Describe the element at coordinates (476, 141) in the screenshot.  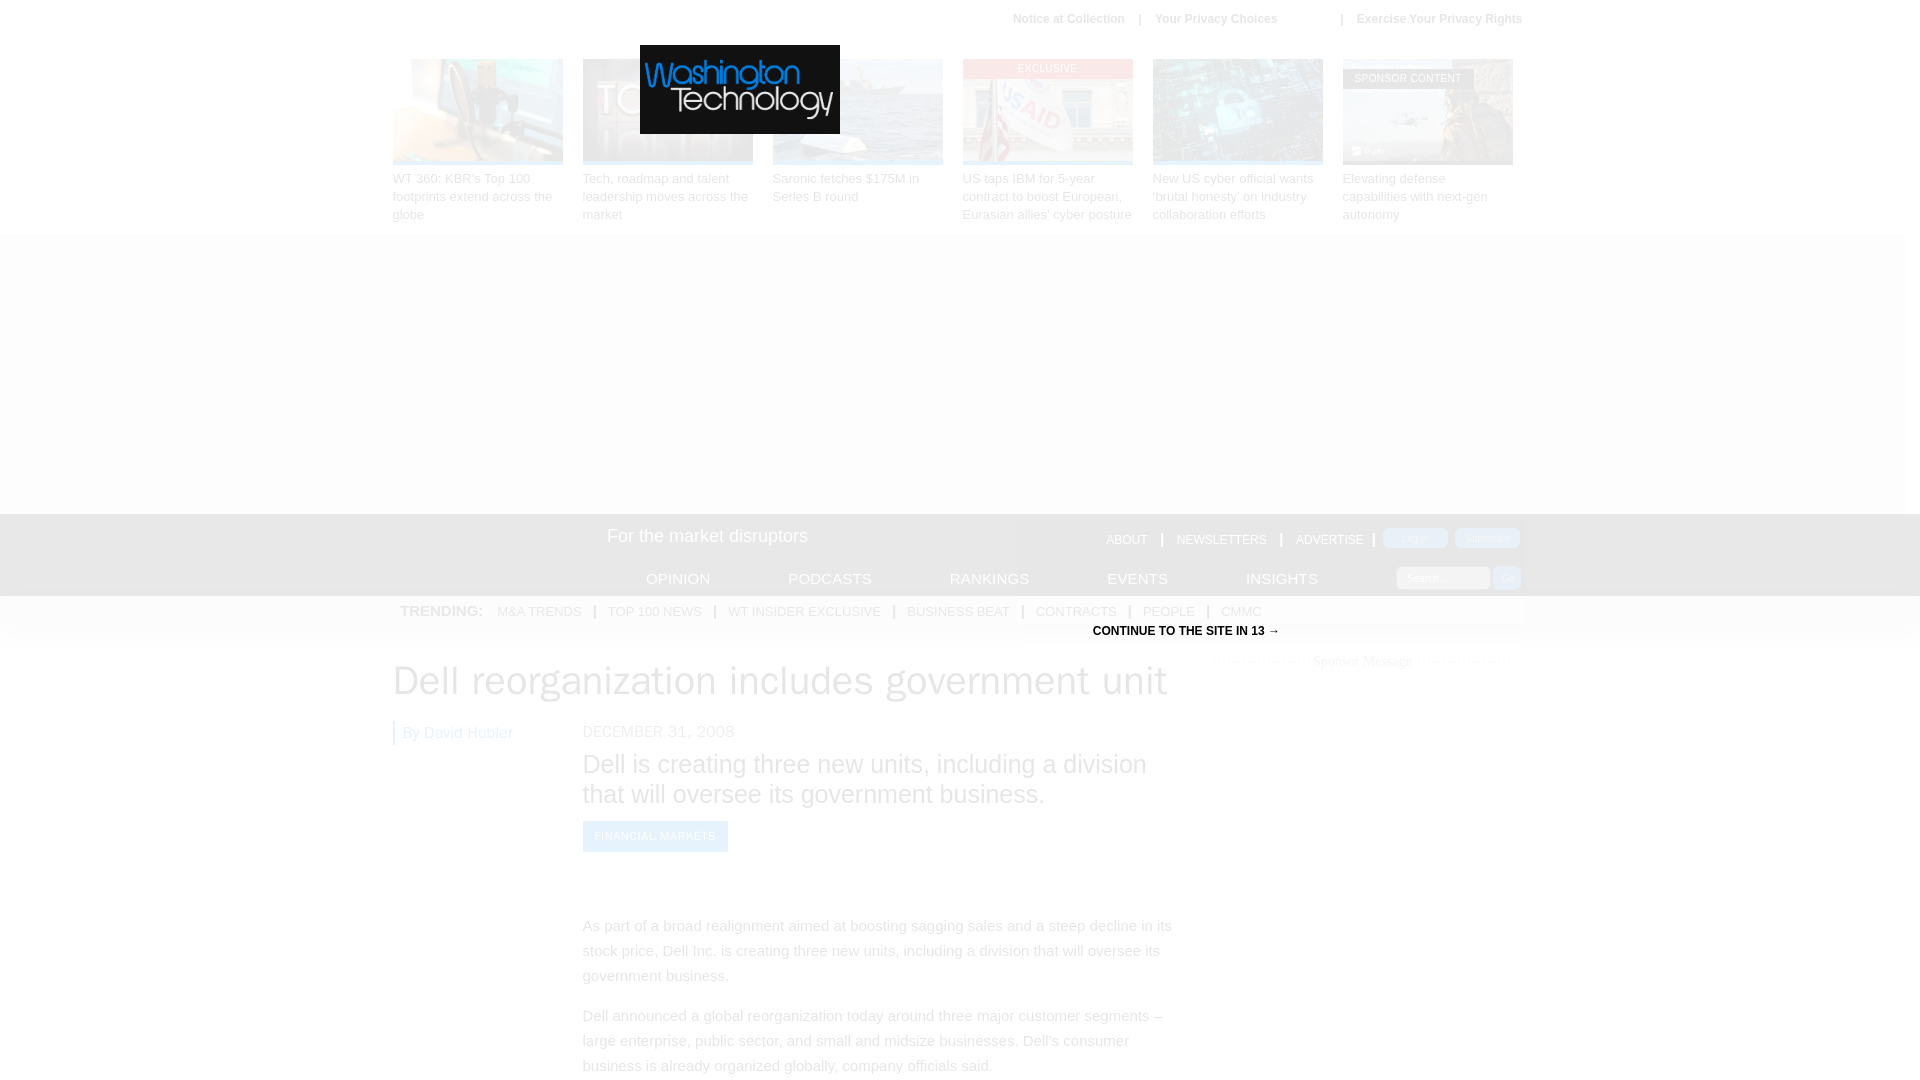
I see `WT 360: KBR's Top 100 footprints extend across the globe` at that location.